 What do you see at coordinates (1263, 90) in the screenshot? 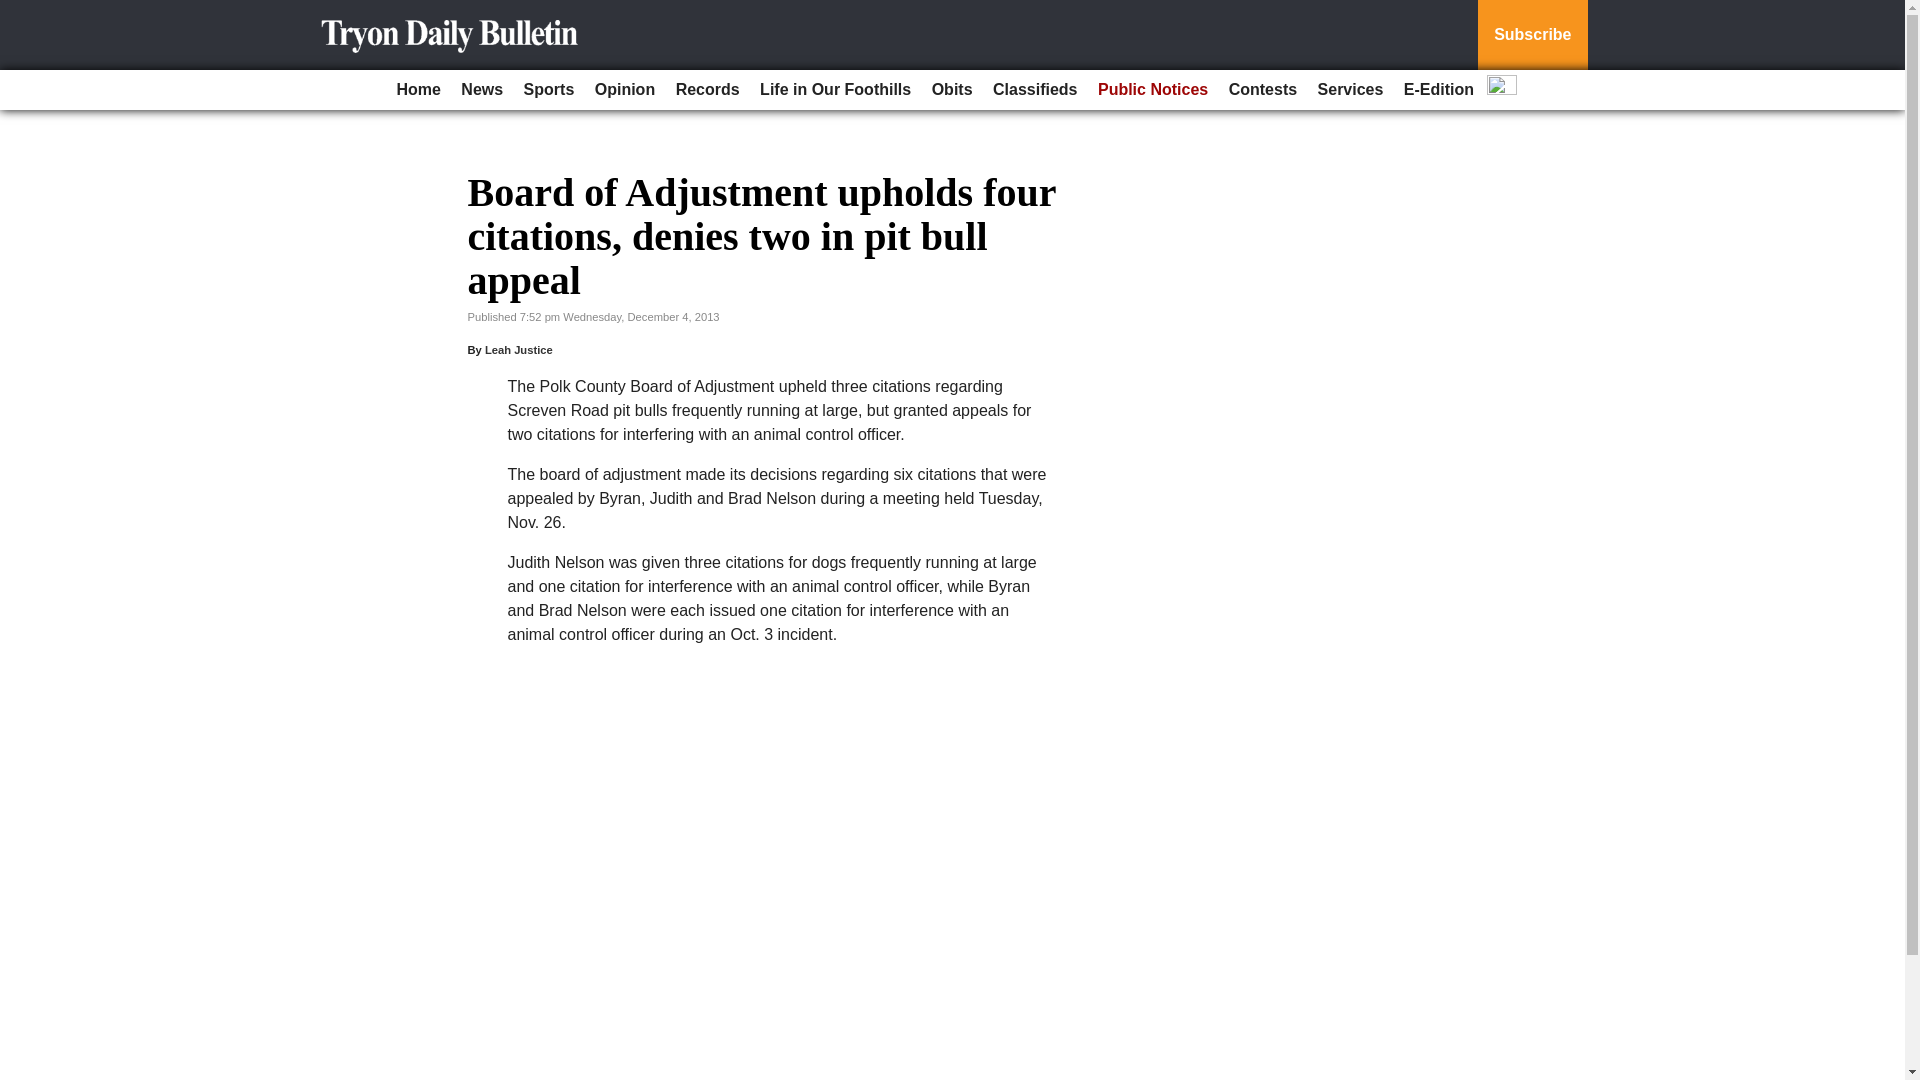
I see `Contests` at bounding box center [1263, 90].